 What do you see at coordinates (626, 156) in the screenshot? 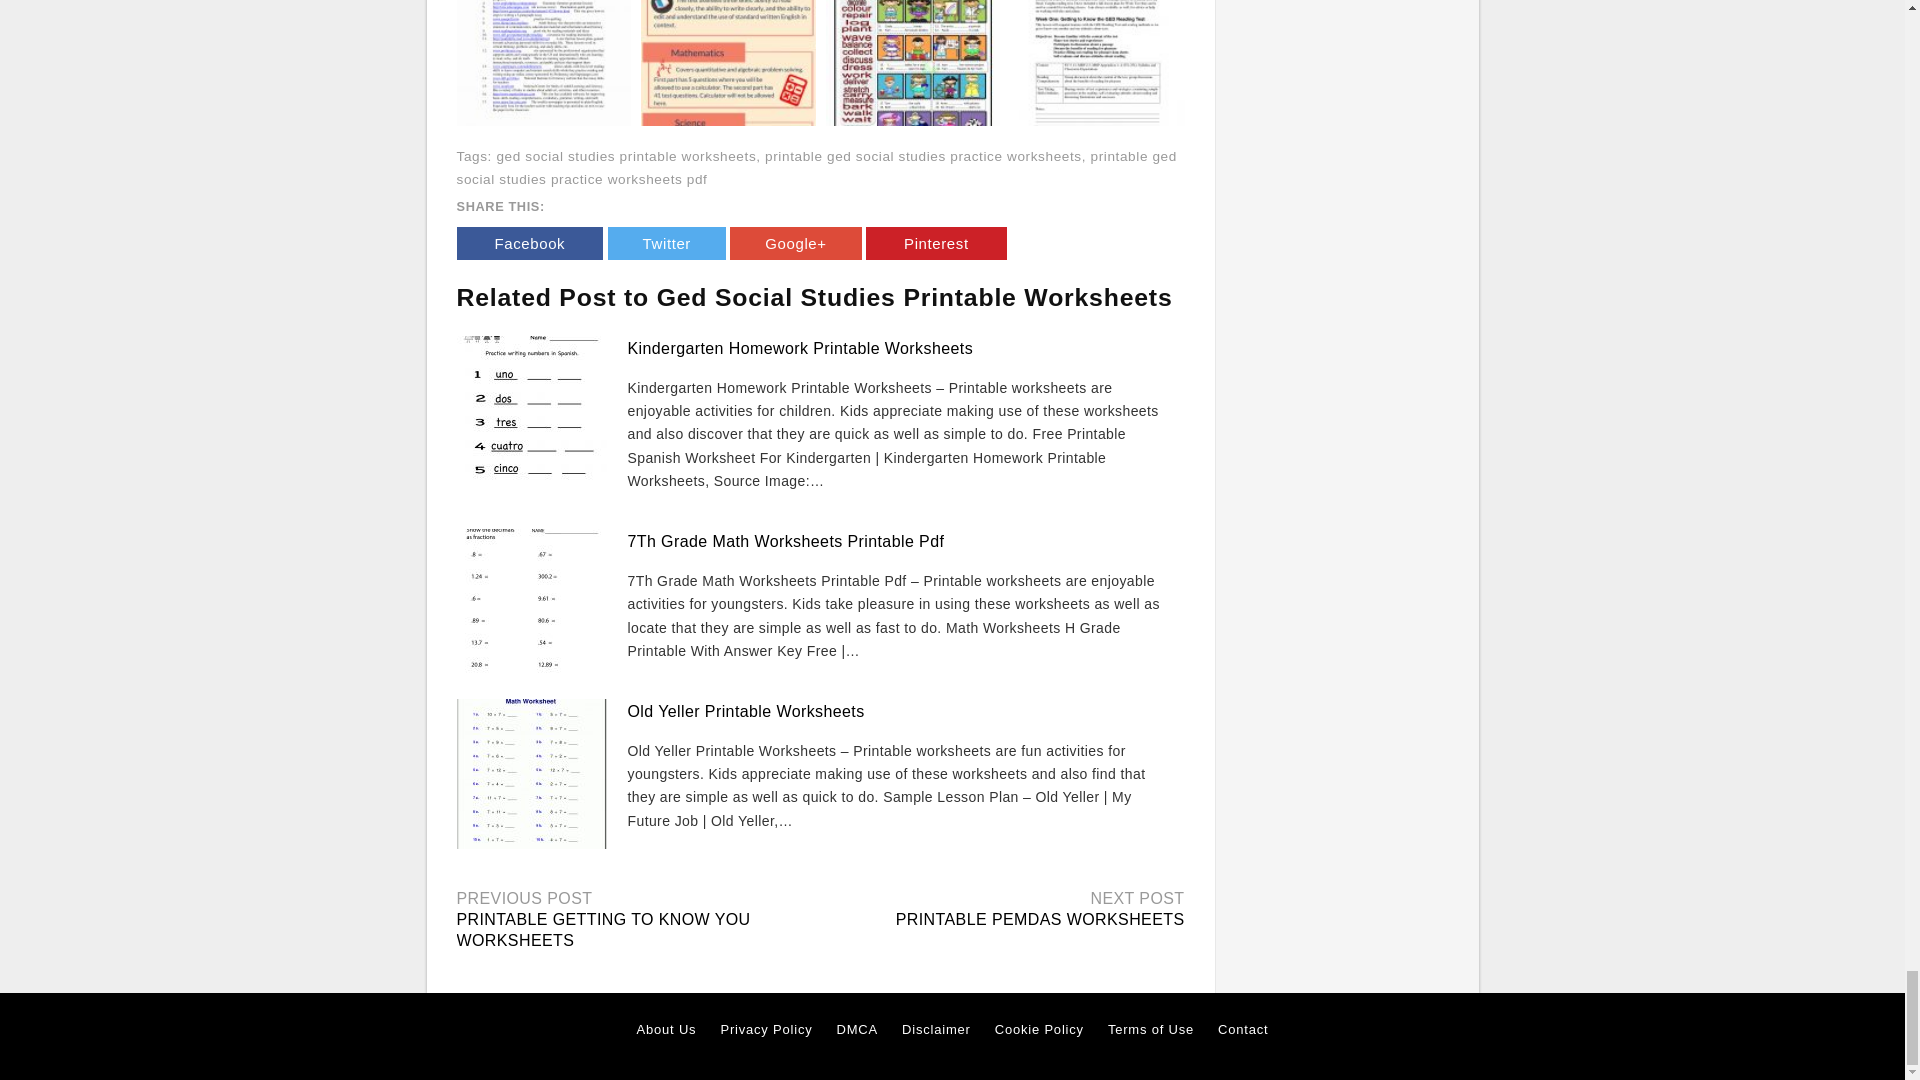
I see `ged social studies printable worksheets` at bounding box center [626, 156].